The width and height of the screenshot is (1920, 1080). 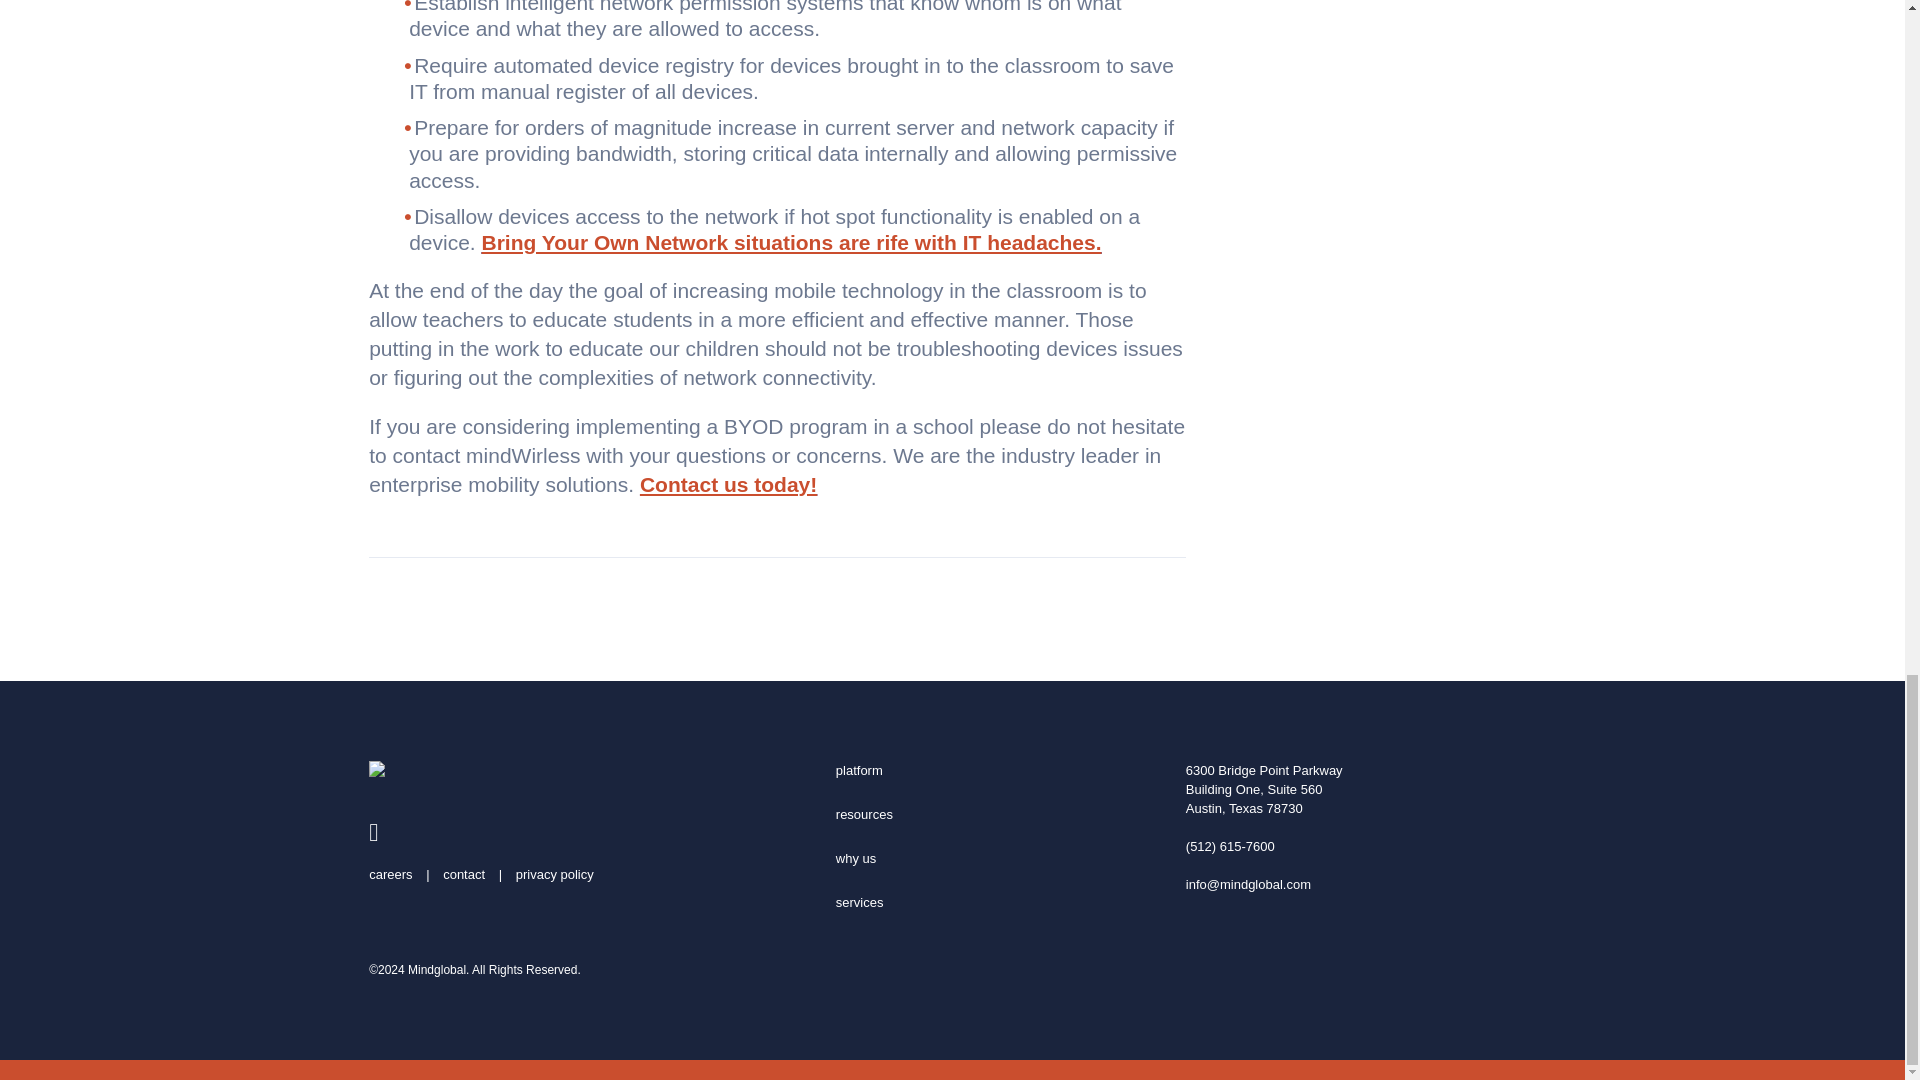 I want to click on contact, so click(x=464, y=874).